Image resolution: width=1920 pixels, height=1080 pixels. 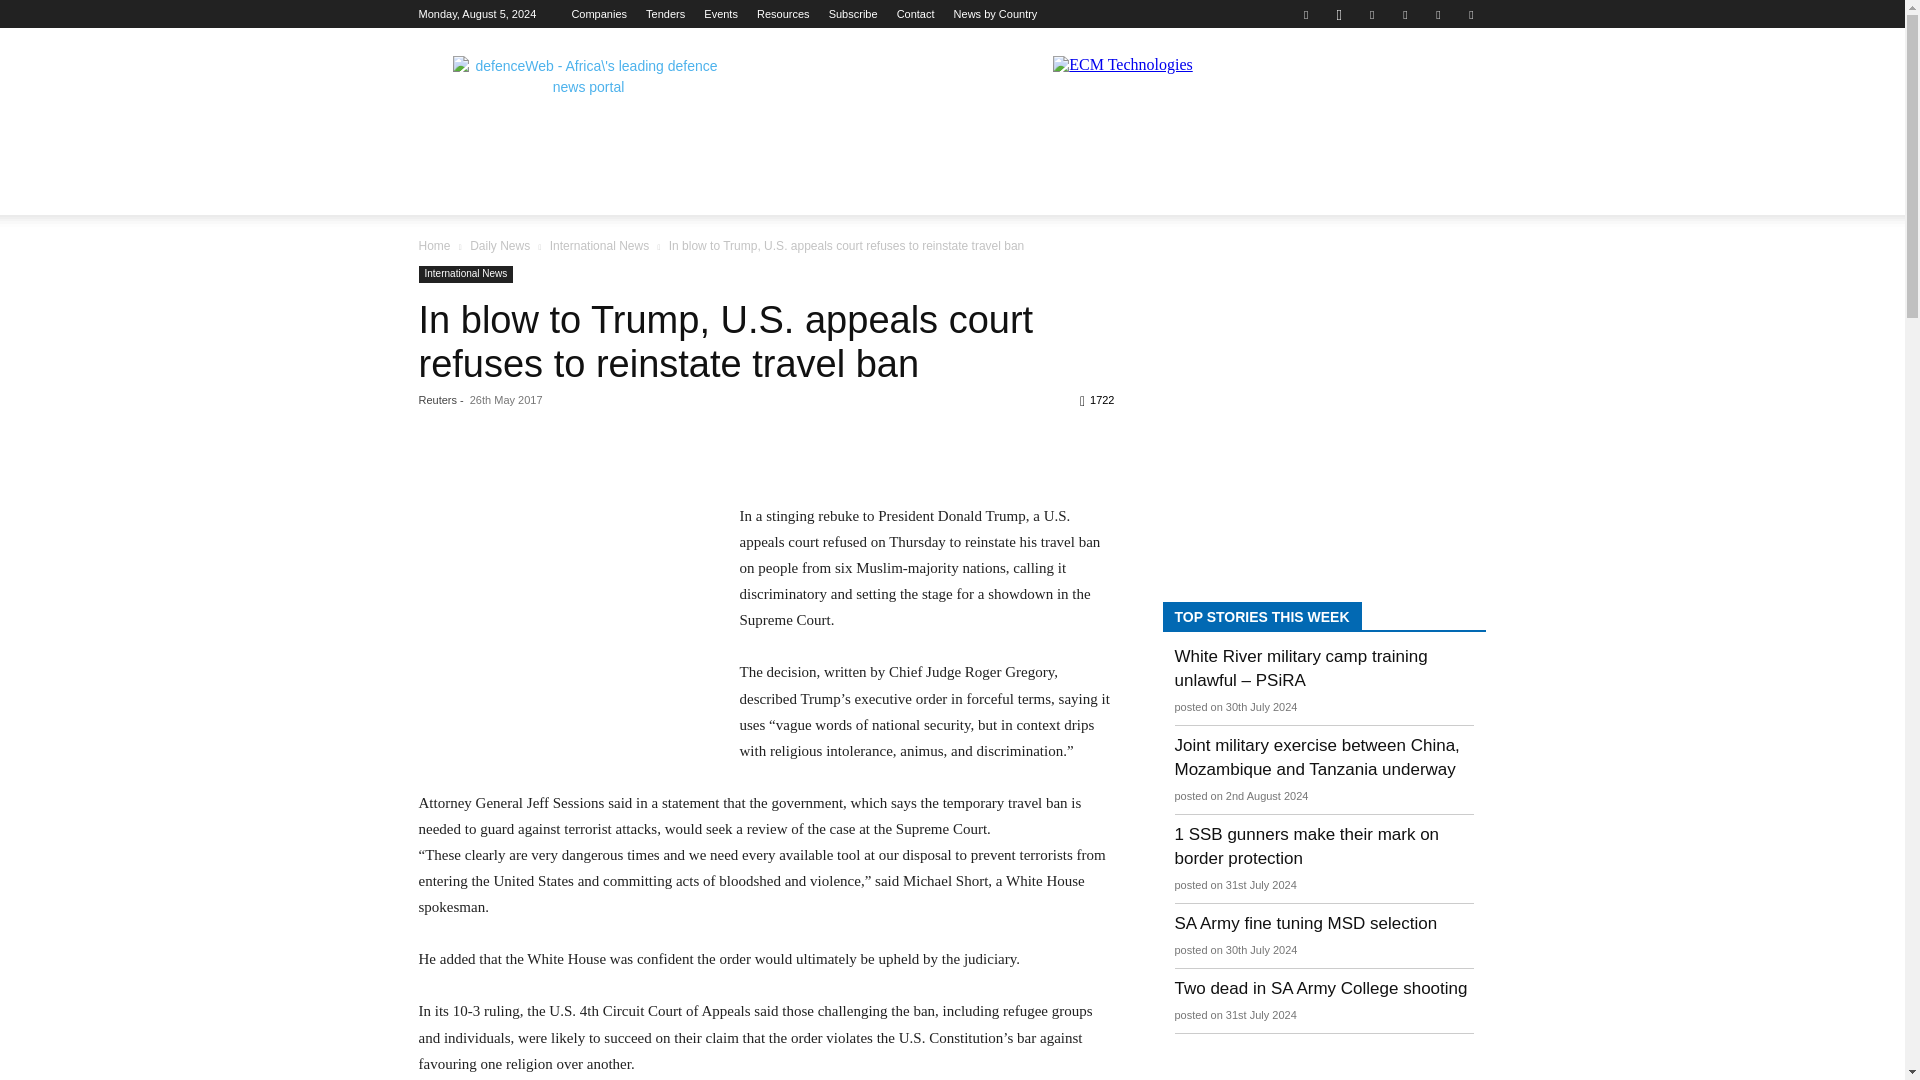 What do you see at coordinates (1305, 14) in the screenshot?
I see `Facebook` at bounding box center [1305, 14].